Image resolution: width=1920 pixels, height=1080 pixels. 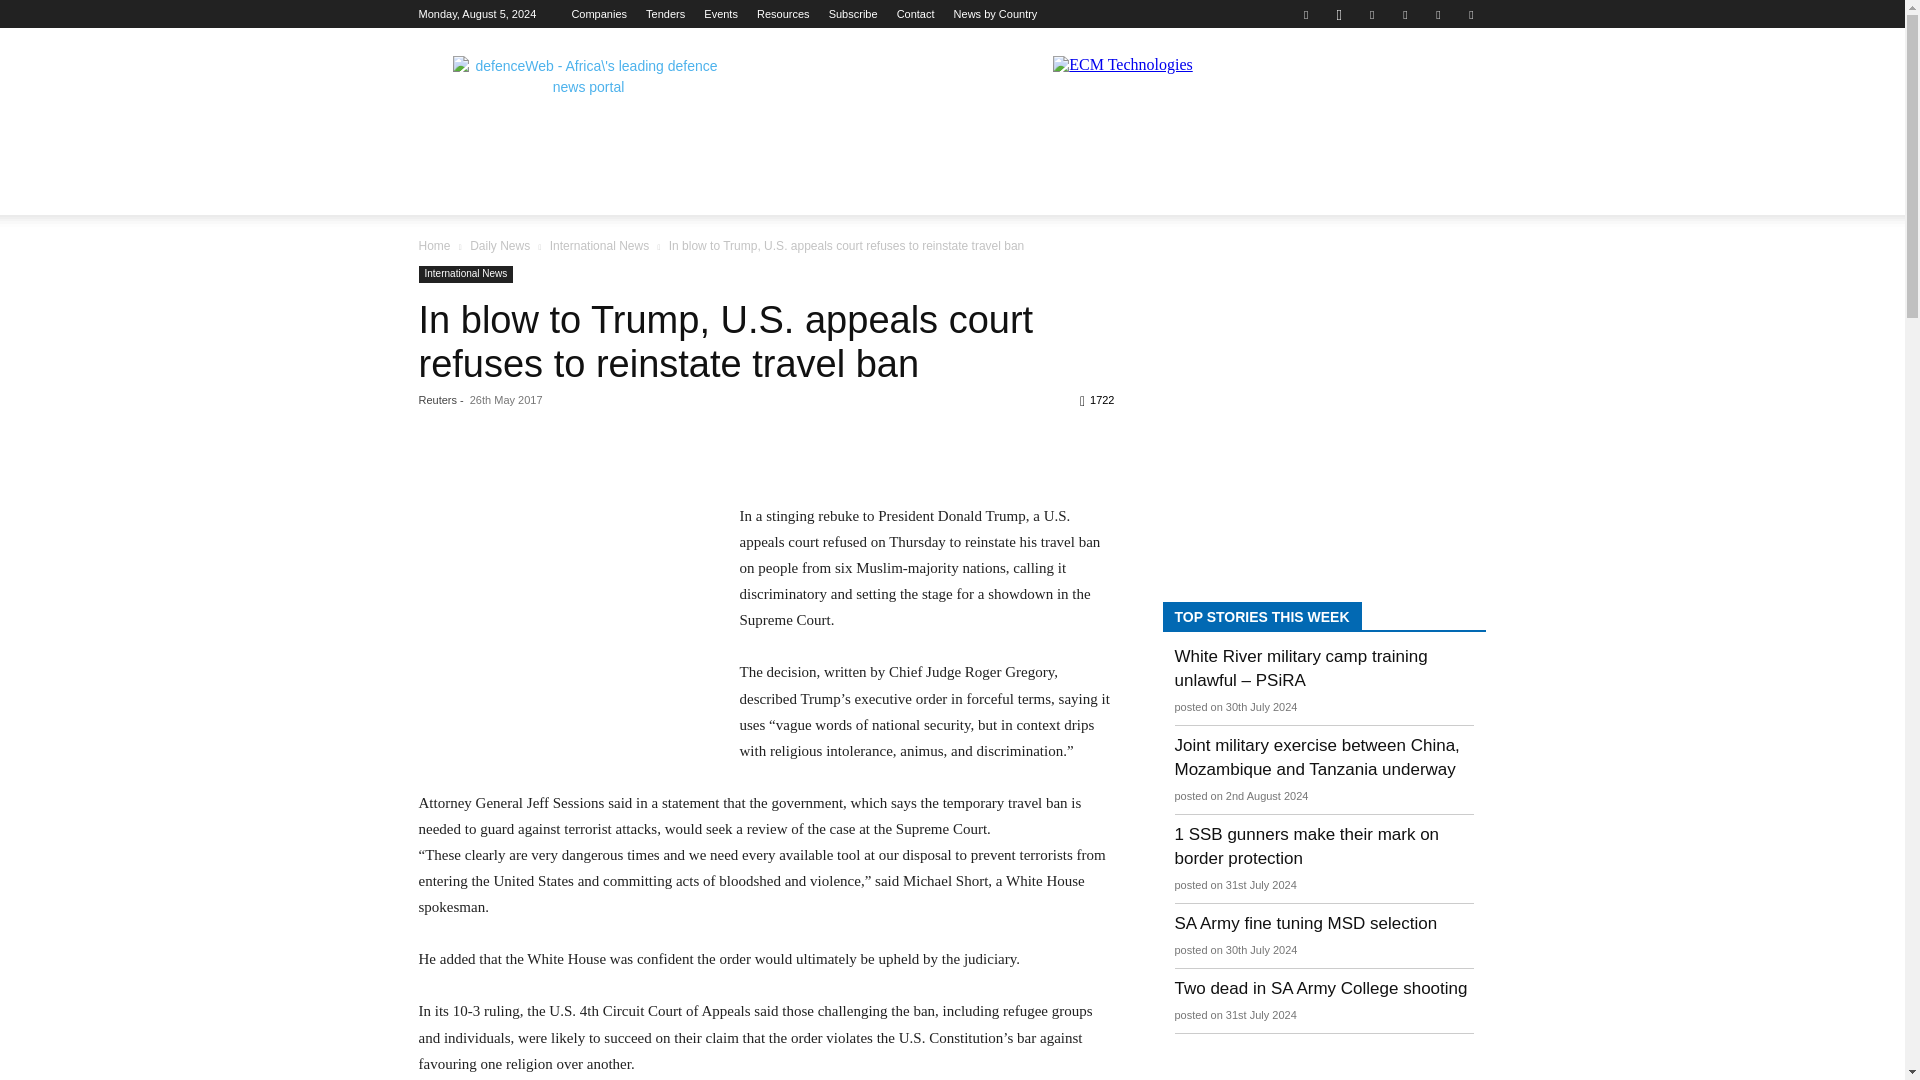 What do you see at coordinates (1305, 14) in the screenshot?
I see `Facebook` at bounding box center [1305, 14].